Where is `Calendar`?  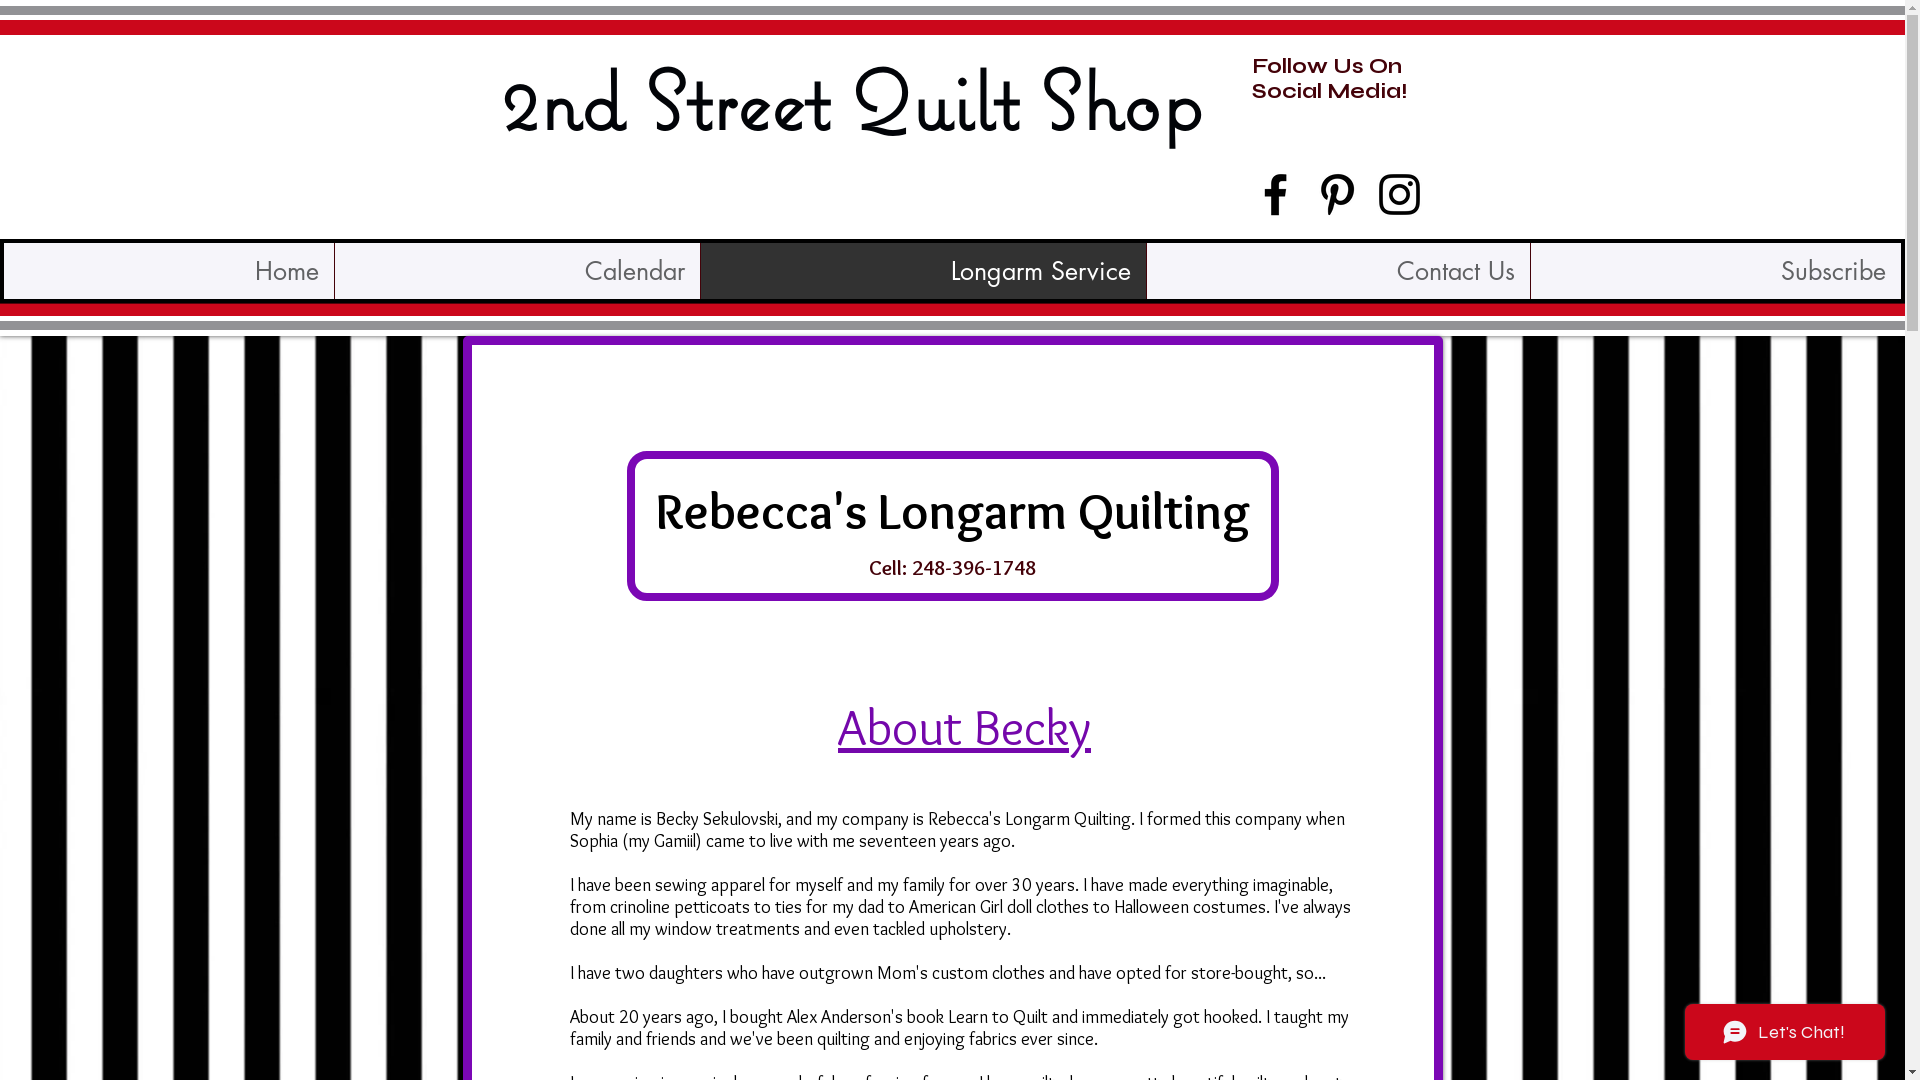 Calendar is located at coordinates (517, 271).